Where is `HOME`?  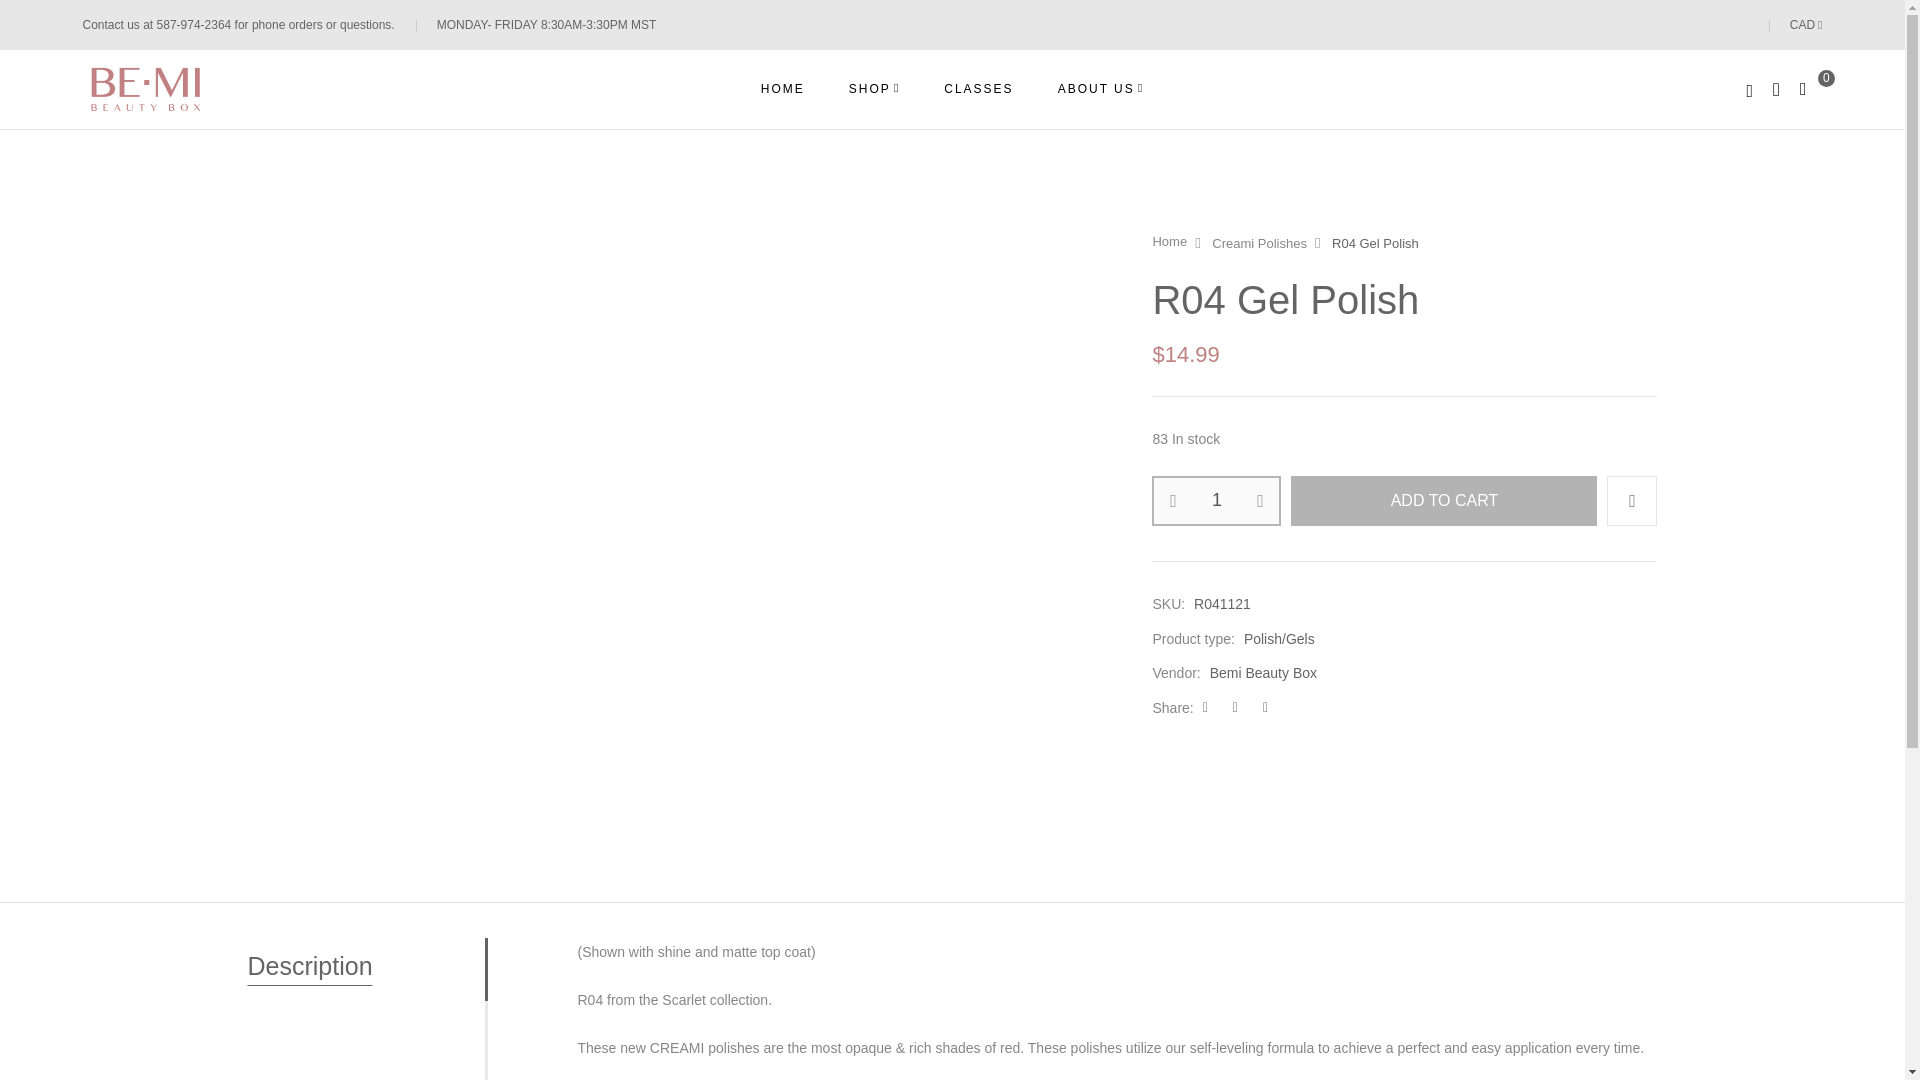
HOME is located at coordinates (782, 88).